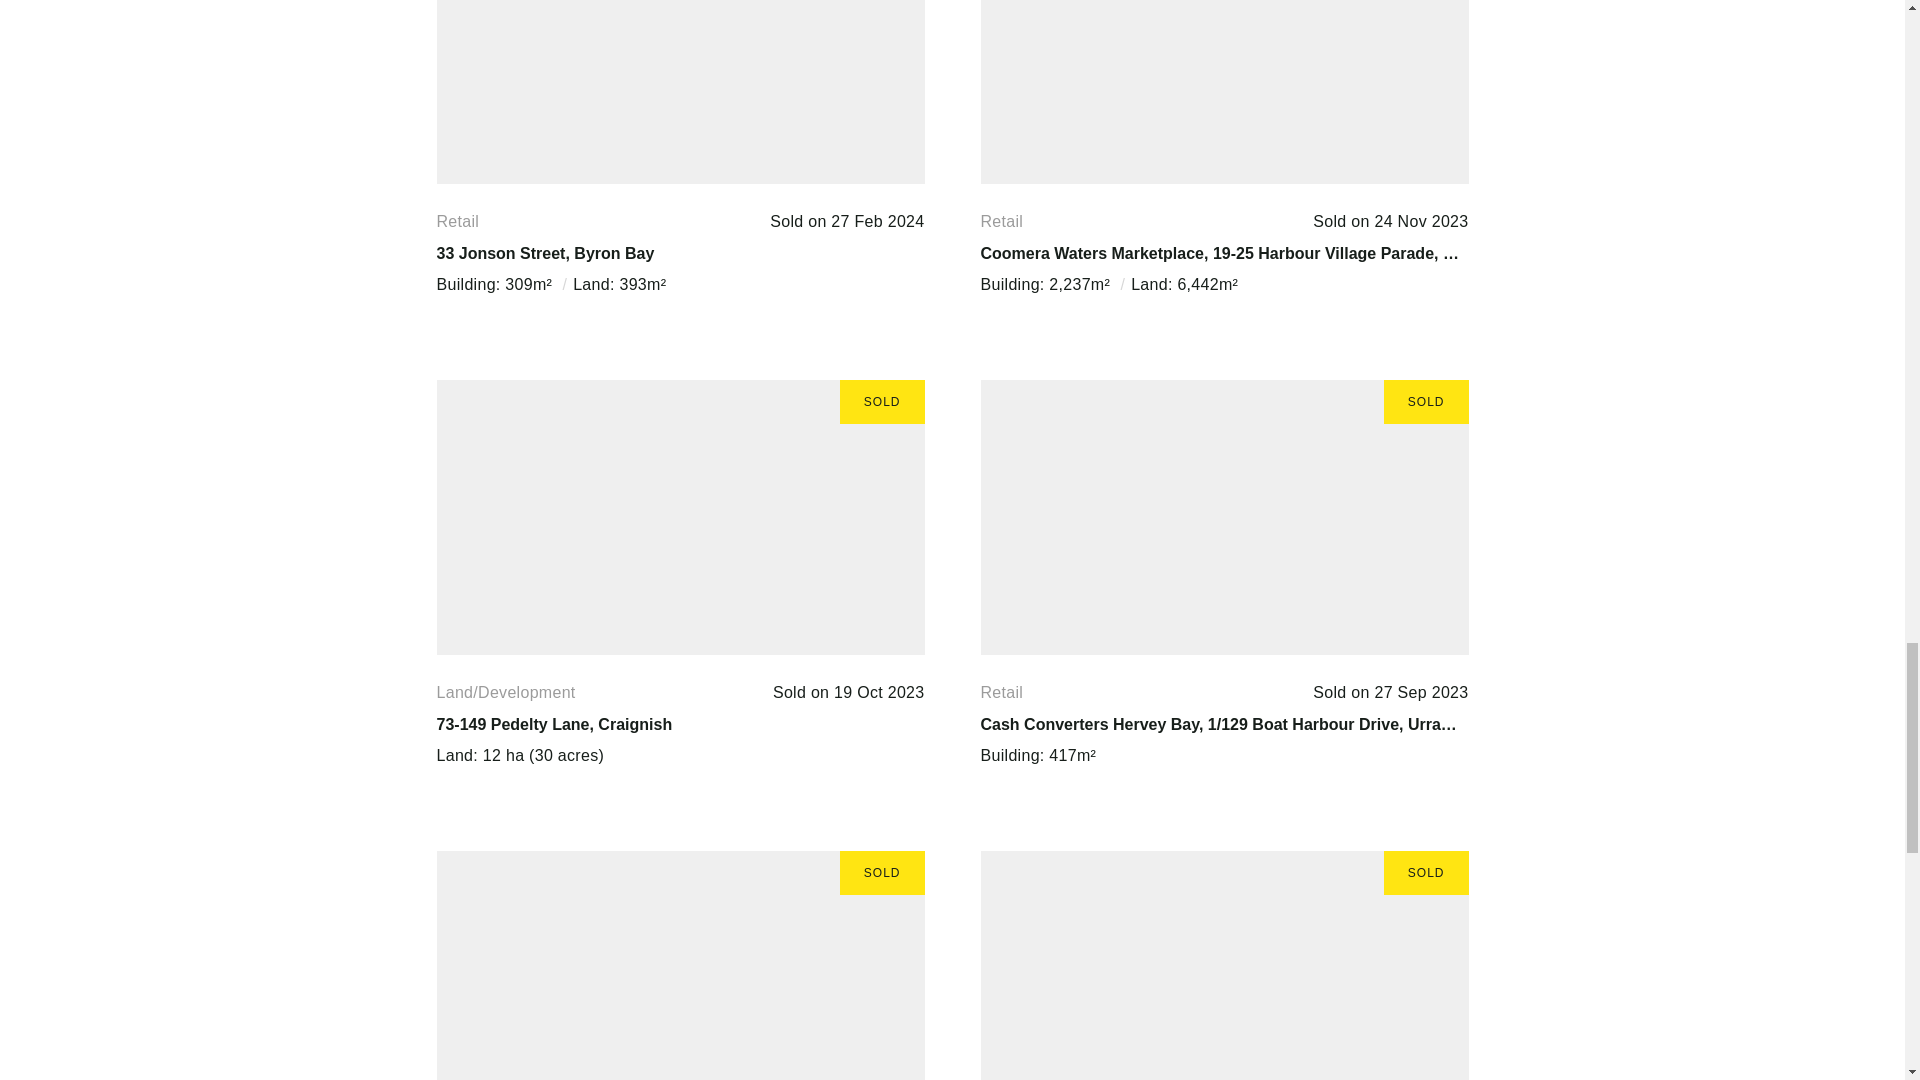  Describe the element at coordinates (1224, 517) in the screenshot. I see `SOLD` at that location.